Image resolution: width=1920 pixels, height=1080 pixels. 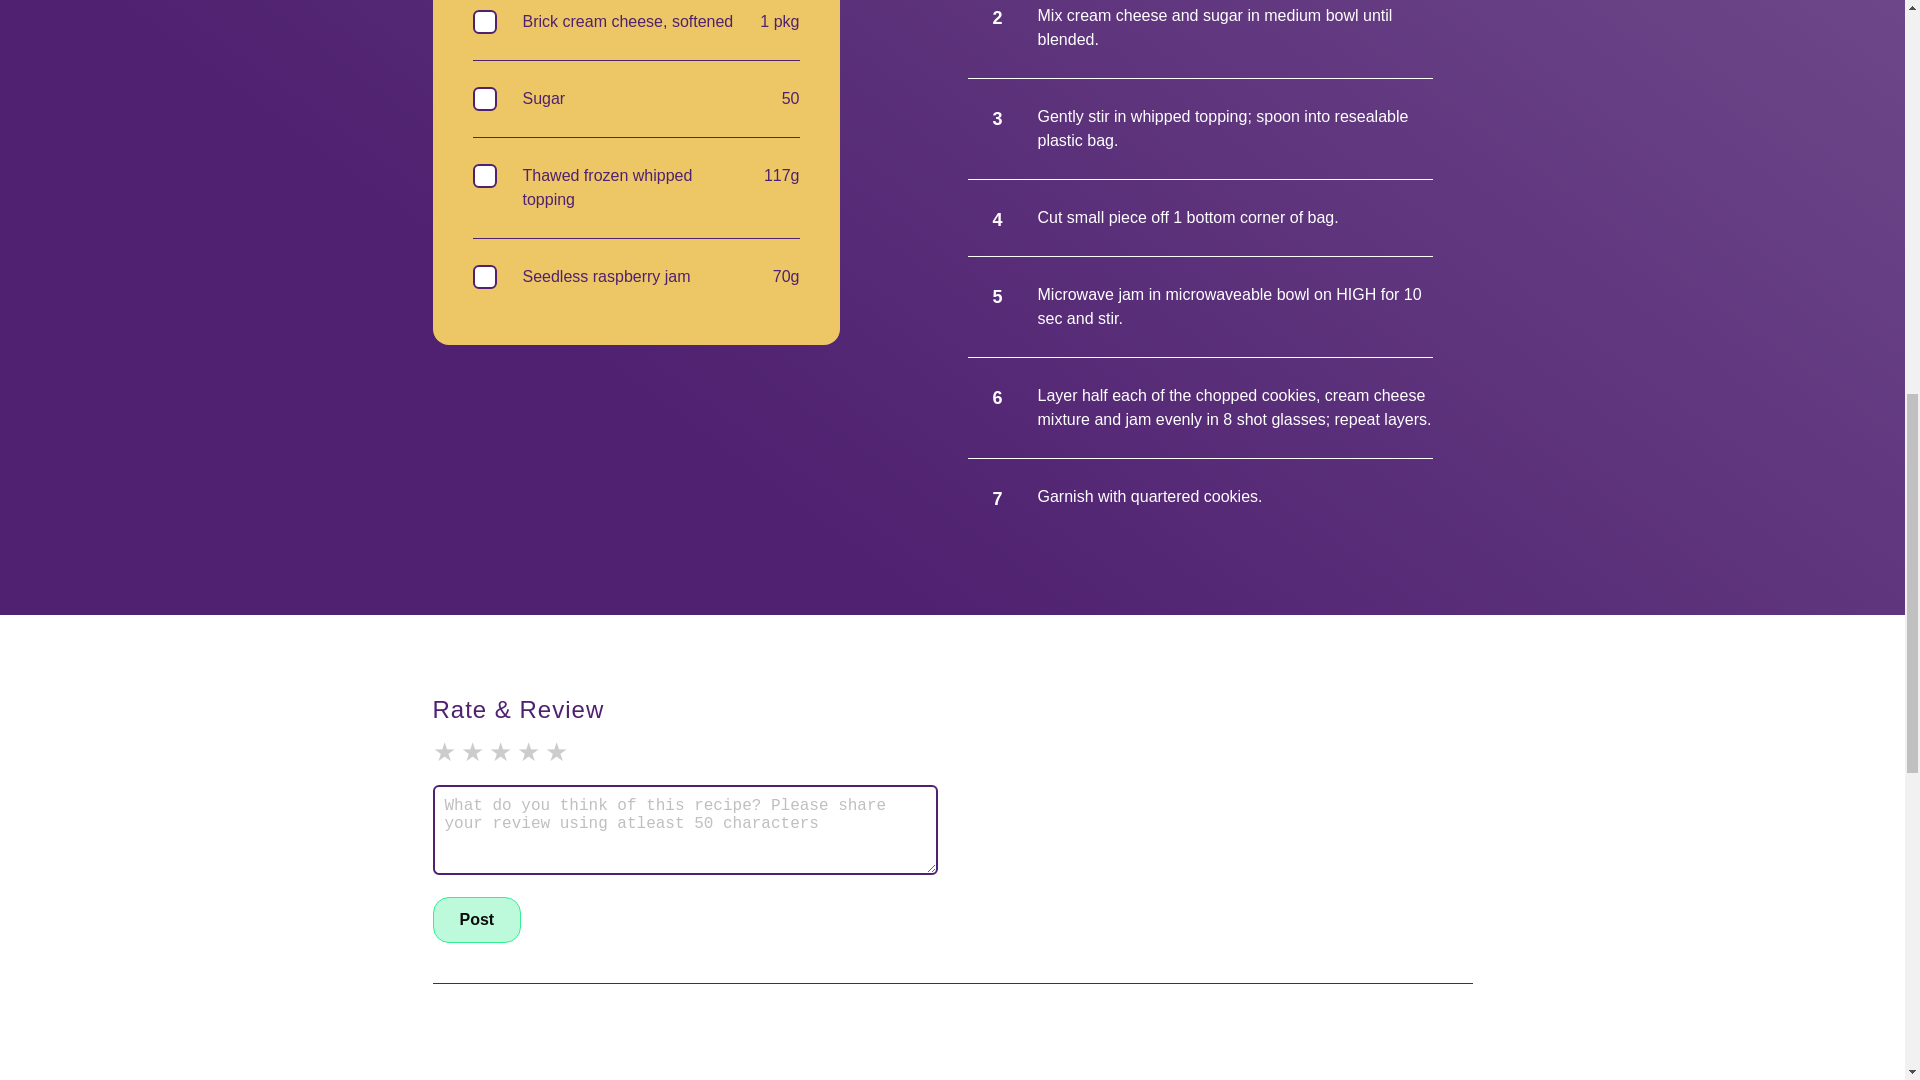 What do you see at coordinates (476, 920) in the screenshot?
I see `Post` at bounding box center [476, 920].